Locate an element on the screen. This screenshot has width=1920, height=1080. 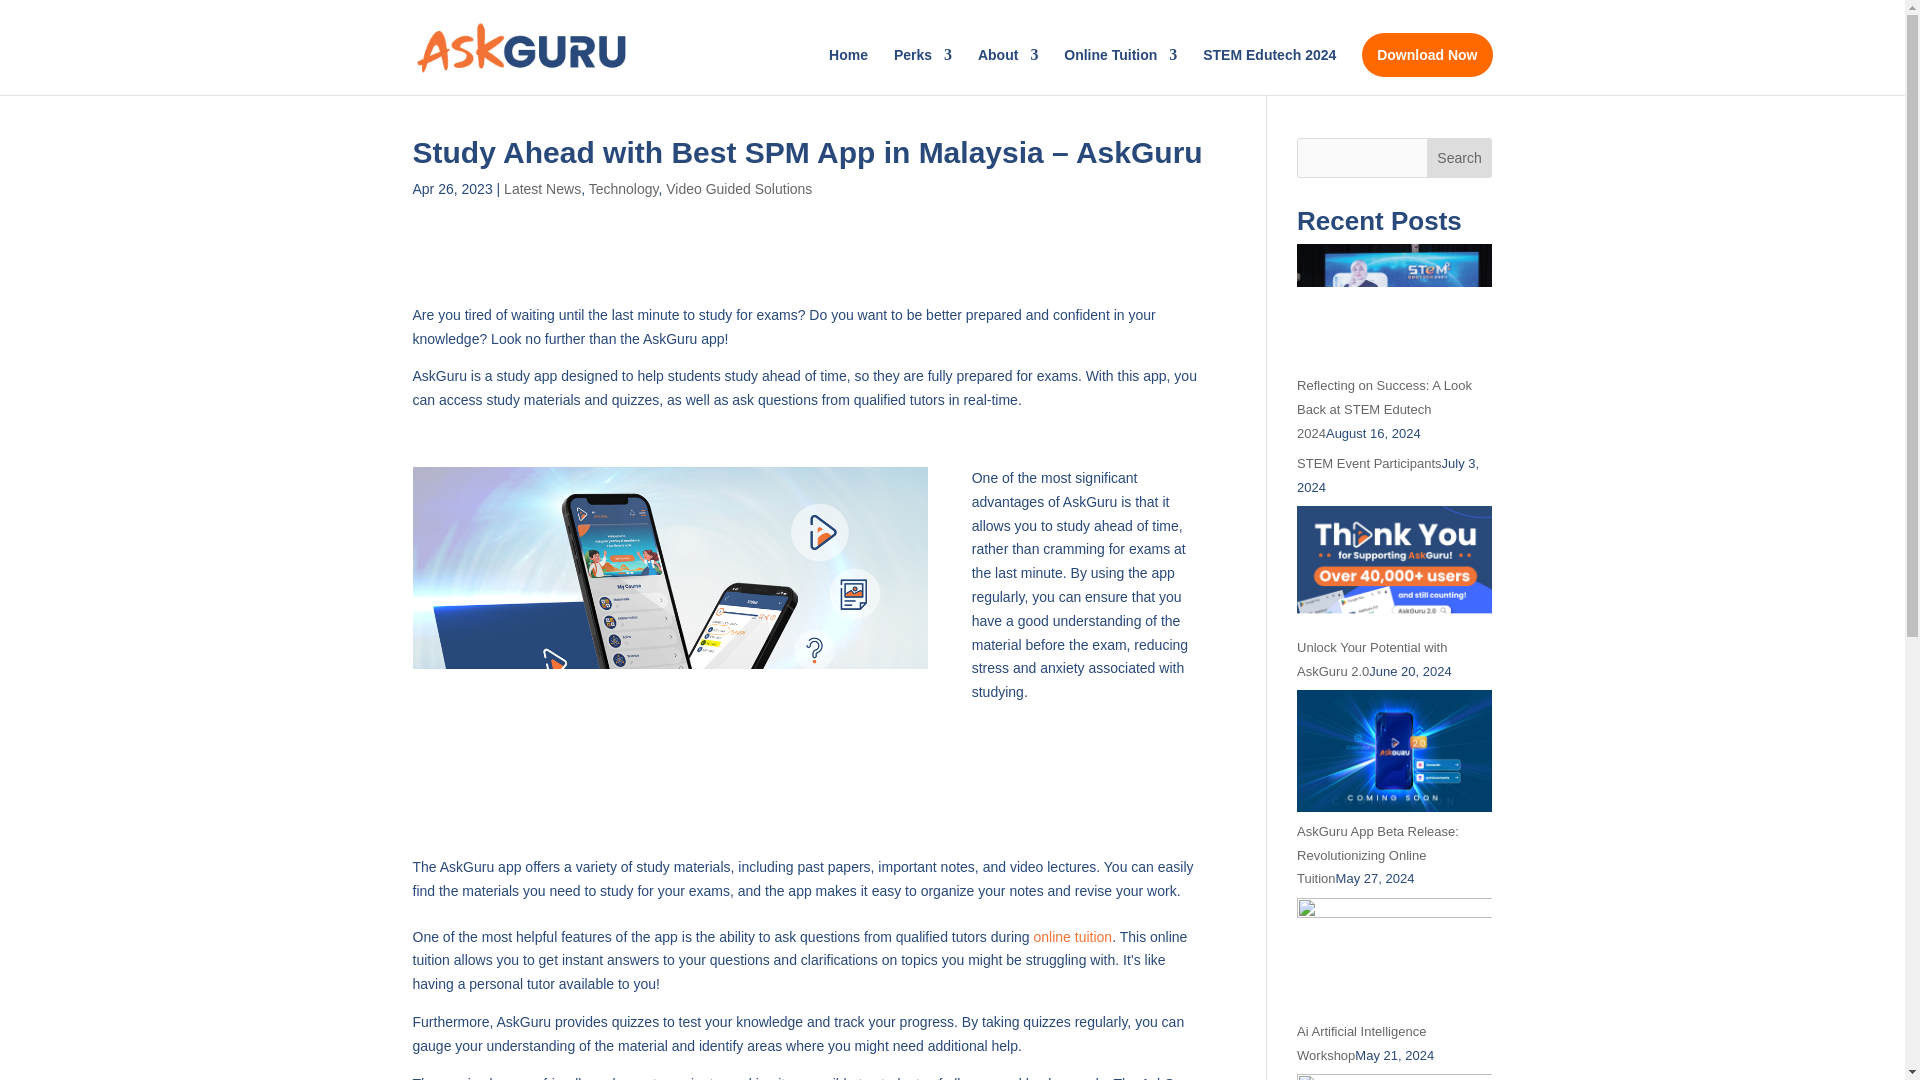
Online Tuition is located at coordinates (1120, 71).